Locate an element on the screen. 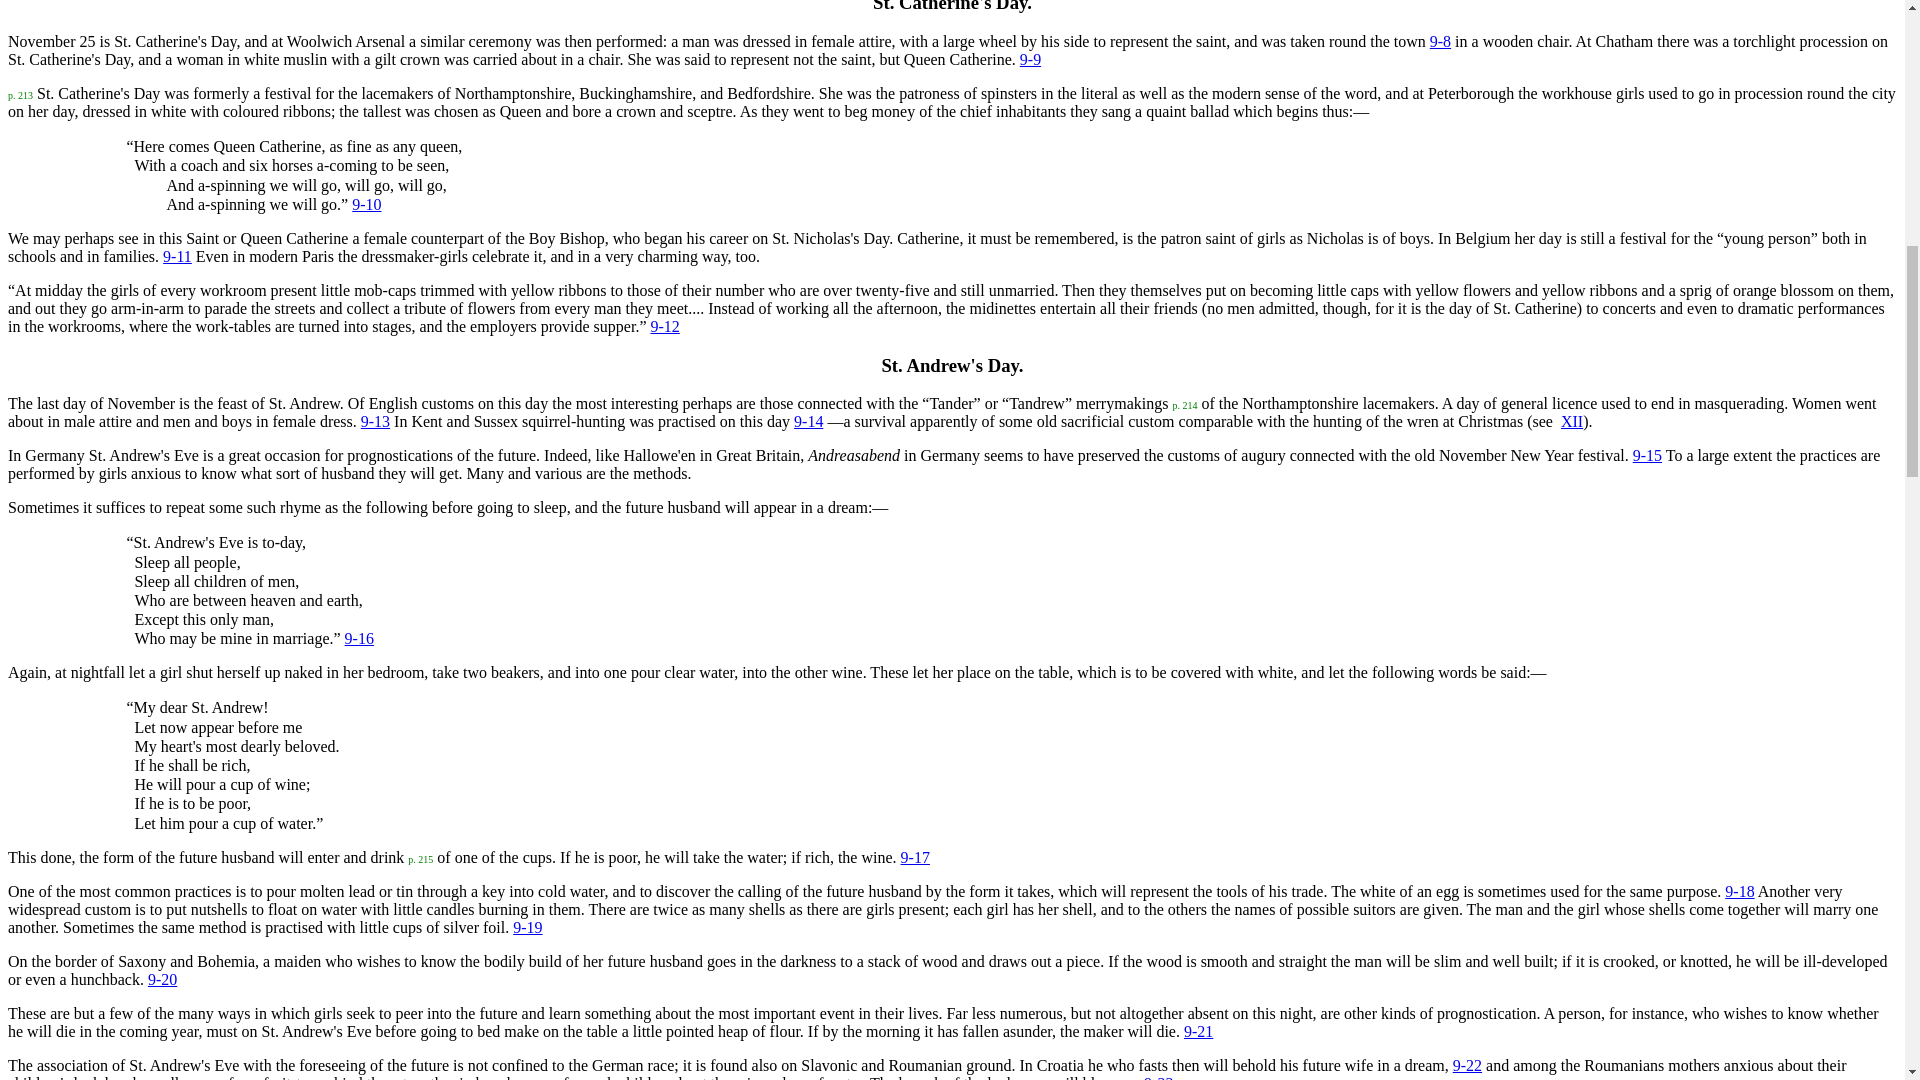  9-11 is located at coordinates (178, 256).